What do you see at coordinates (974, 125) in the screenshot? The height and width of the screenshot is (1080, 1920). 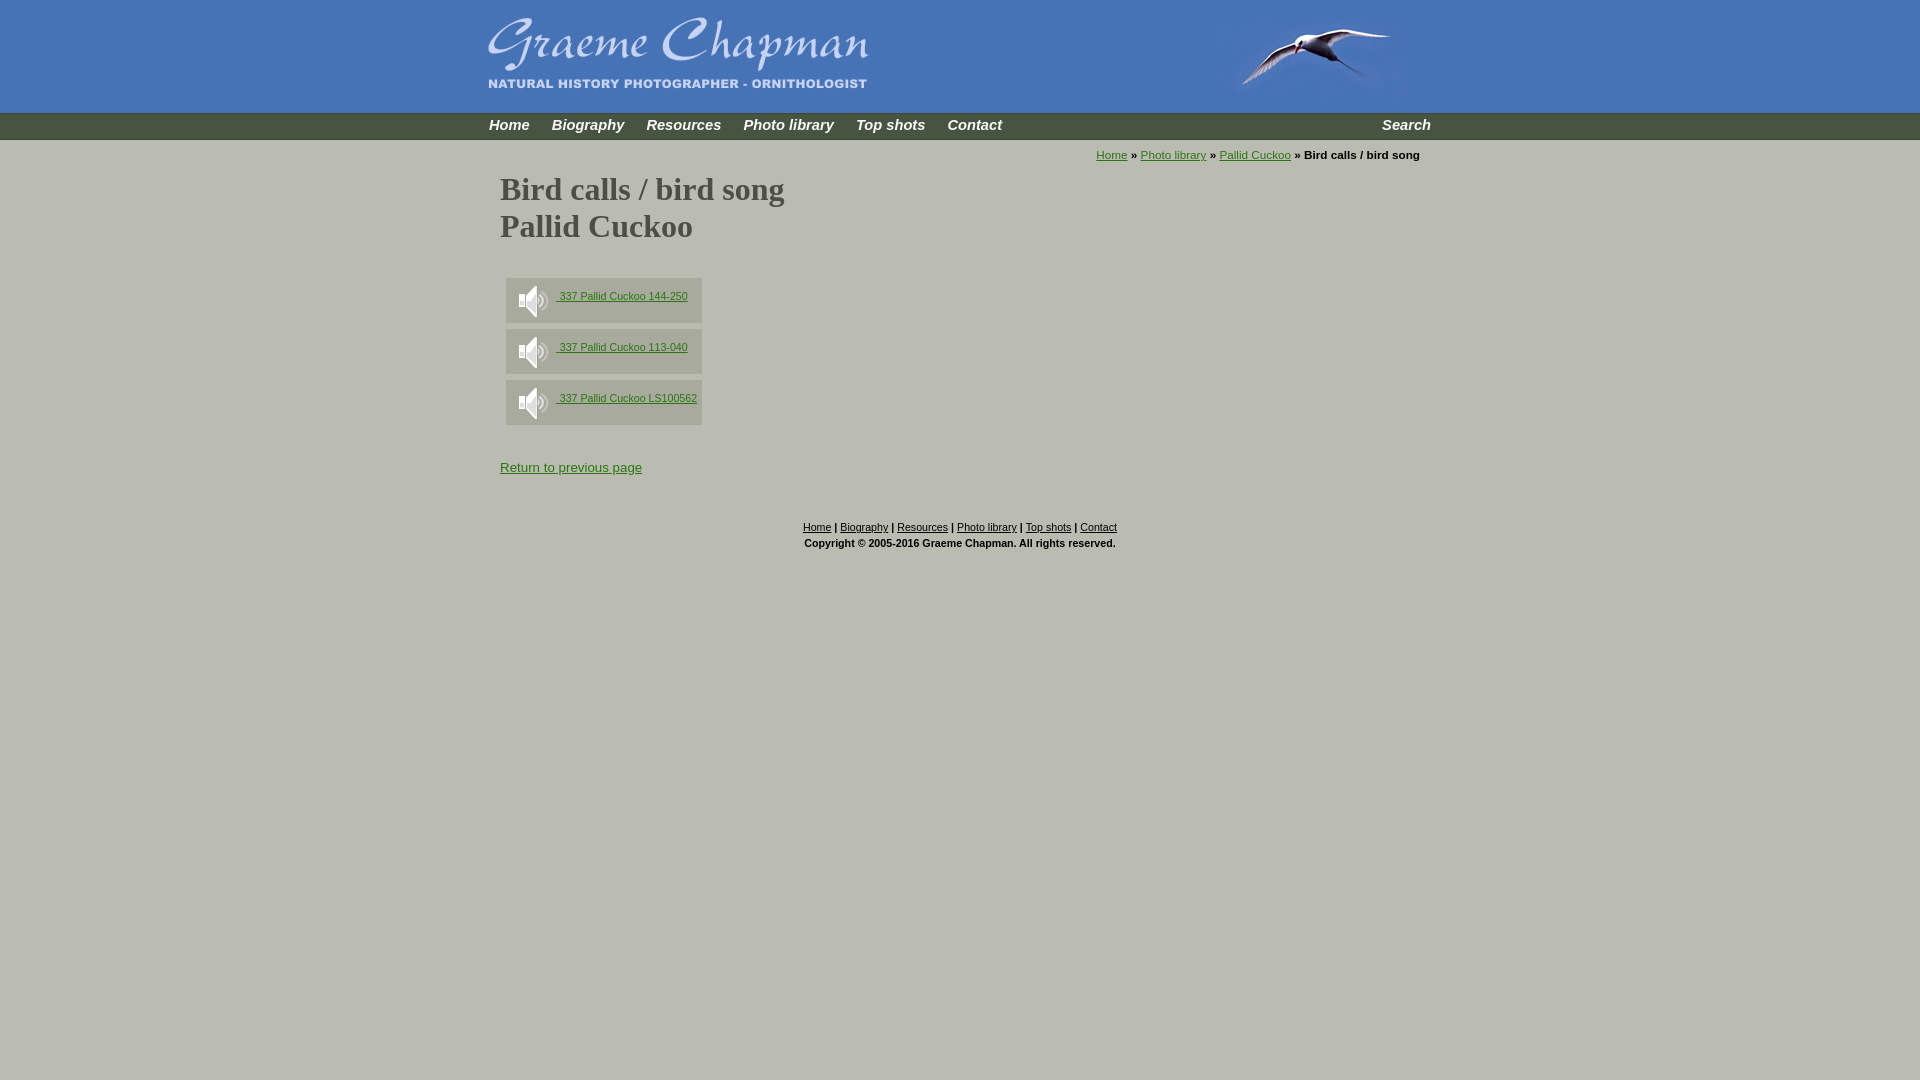 I see `Contact` at bounding box center [974, 125].